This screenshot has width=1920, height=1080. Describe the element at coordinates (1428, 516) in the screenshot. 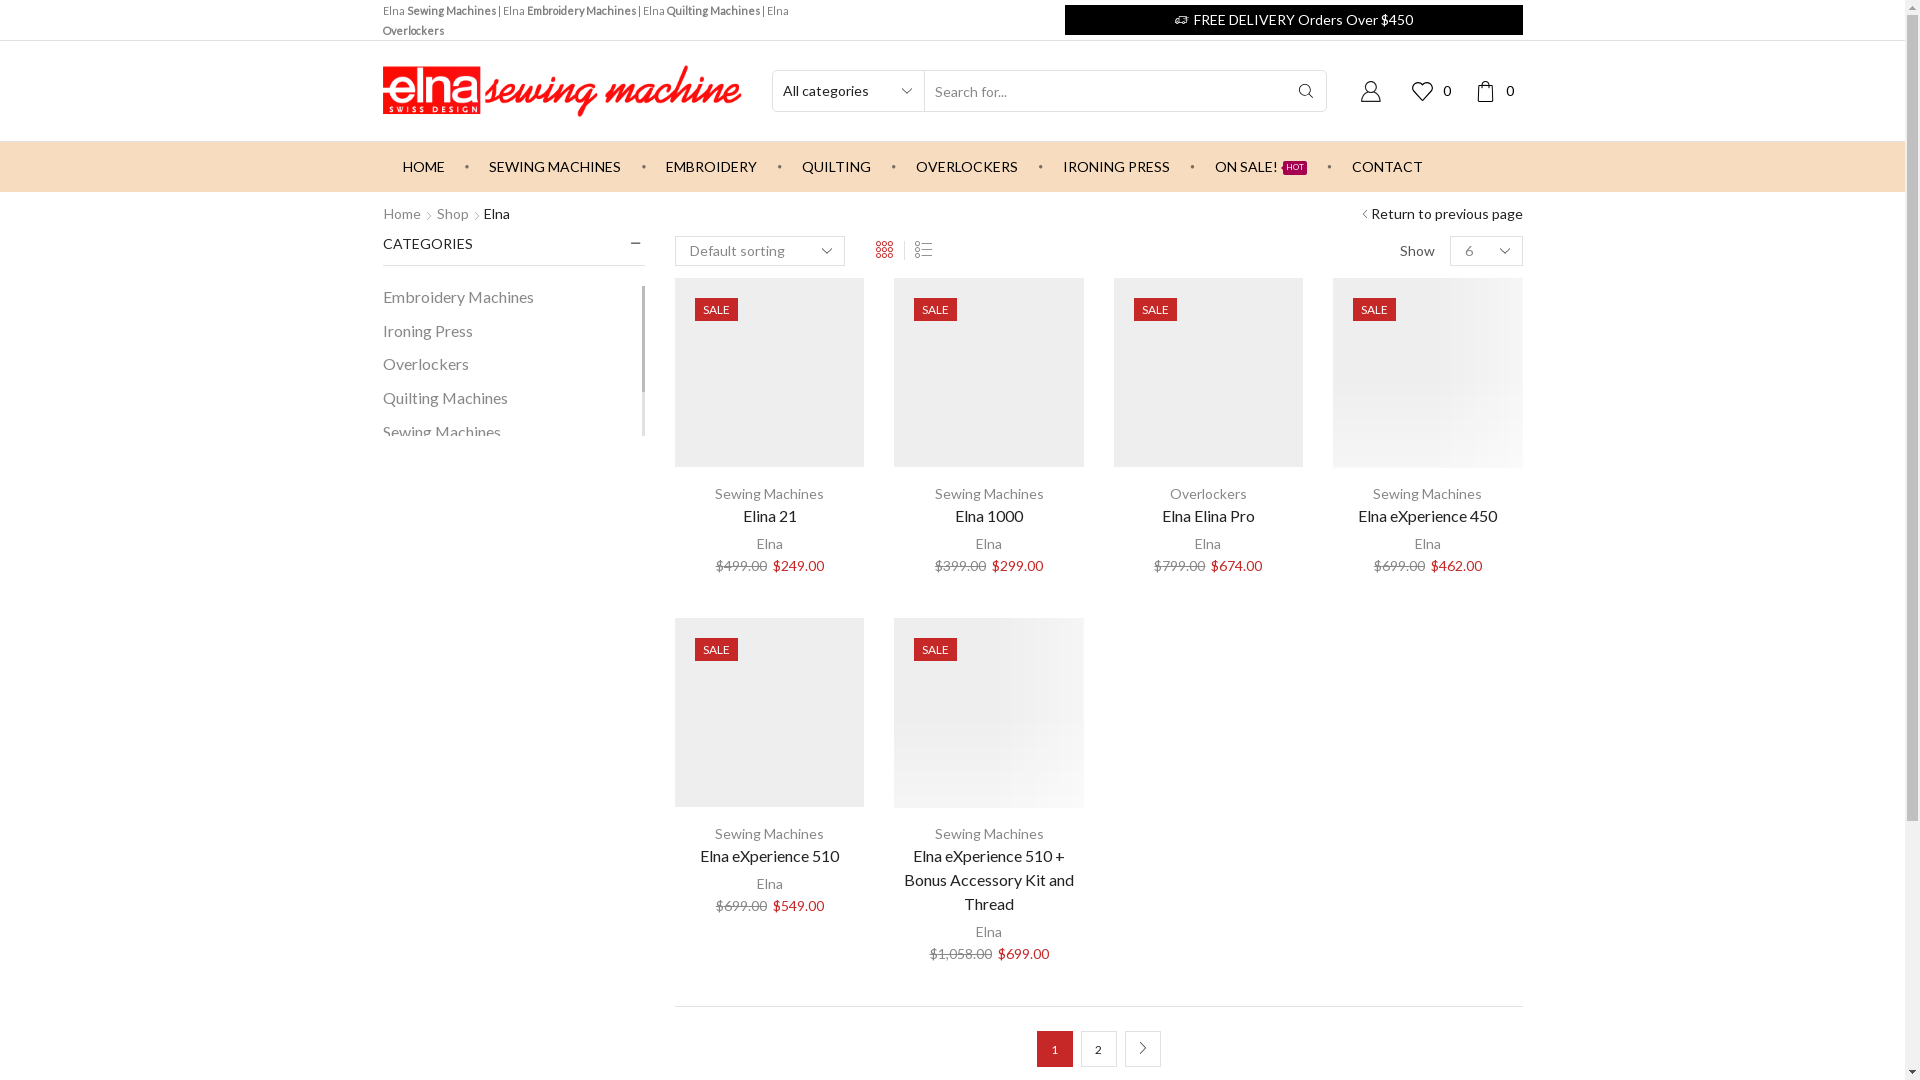

I see `Elna eXperience 450` at that location.